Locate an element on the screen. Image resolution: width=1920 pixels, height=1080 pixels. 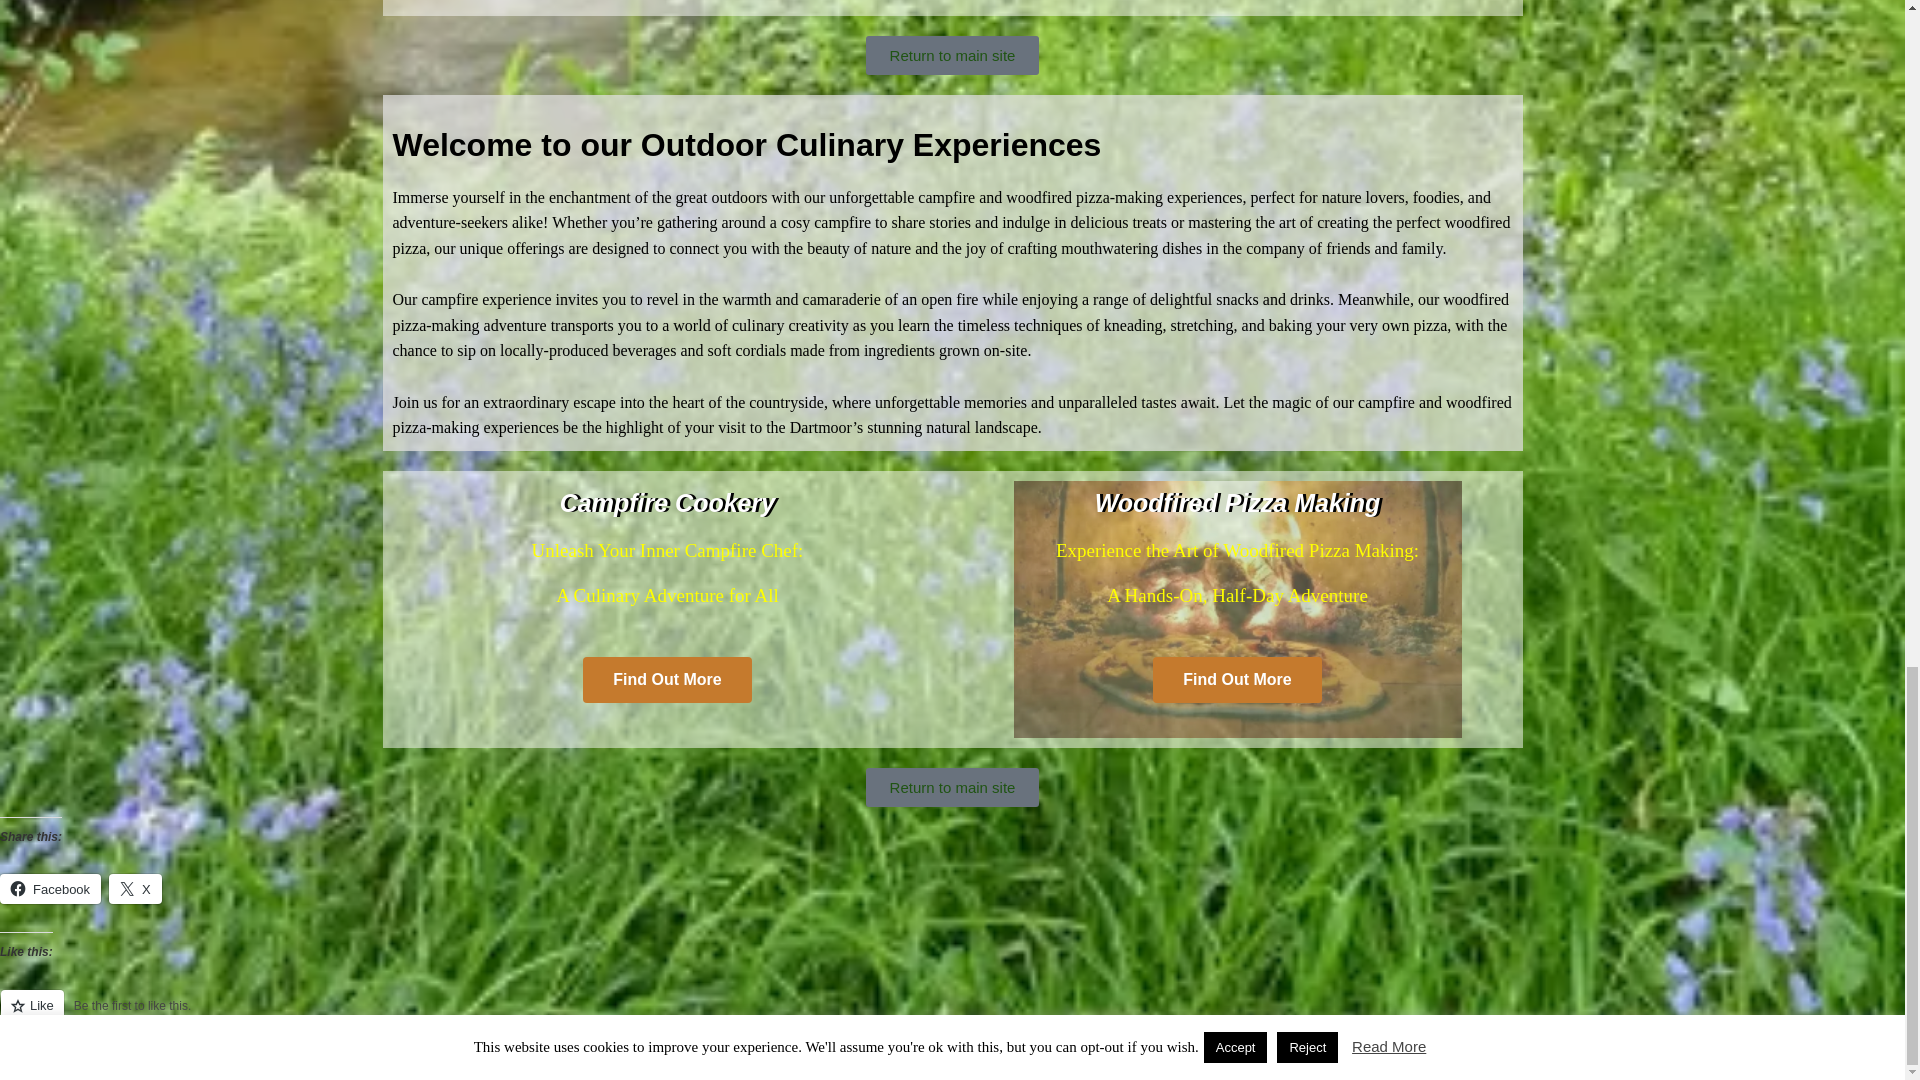
Return to main site is located at coordinates (952, 54).